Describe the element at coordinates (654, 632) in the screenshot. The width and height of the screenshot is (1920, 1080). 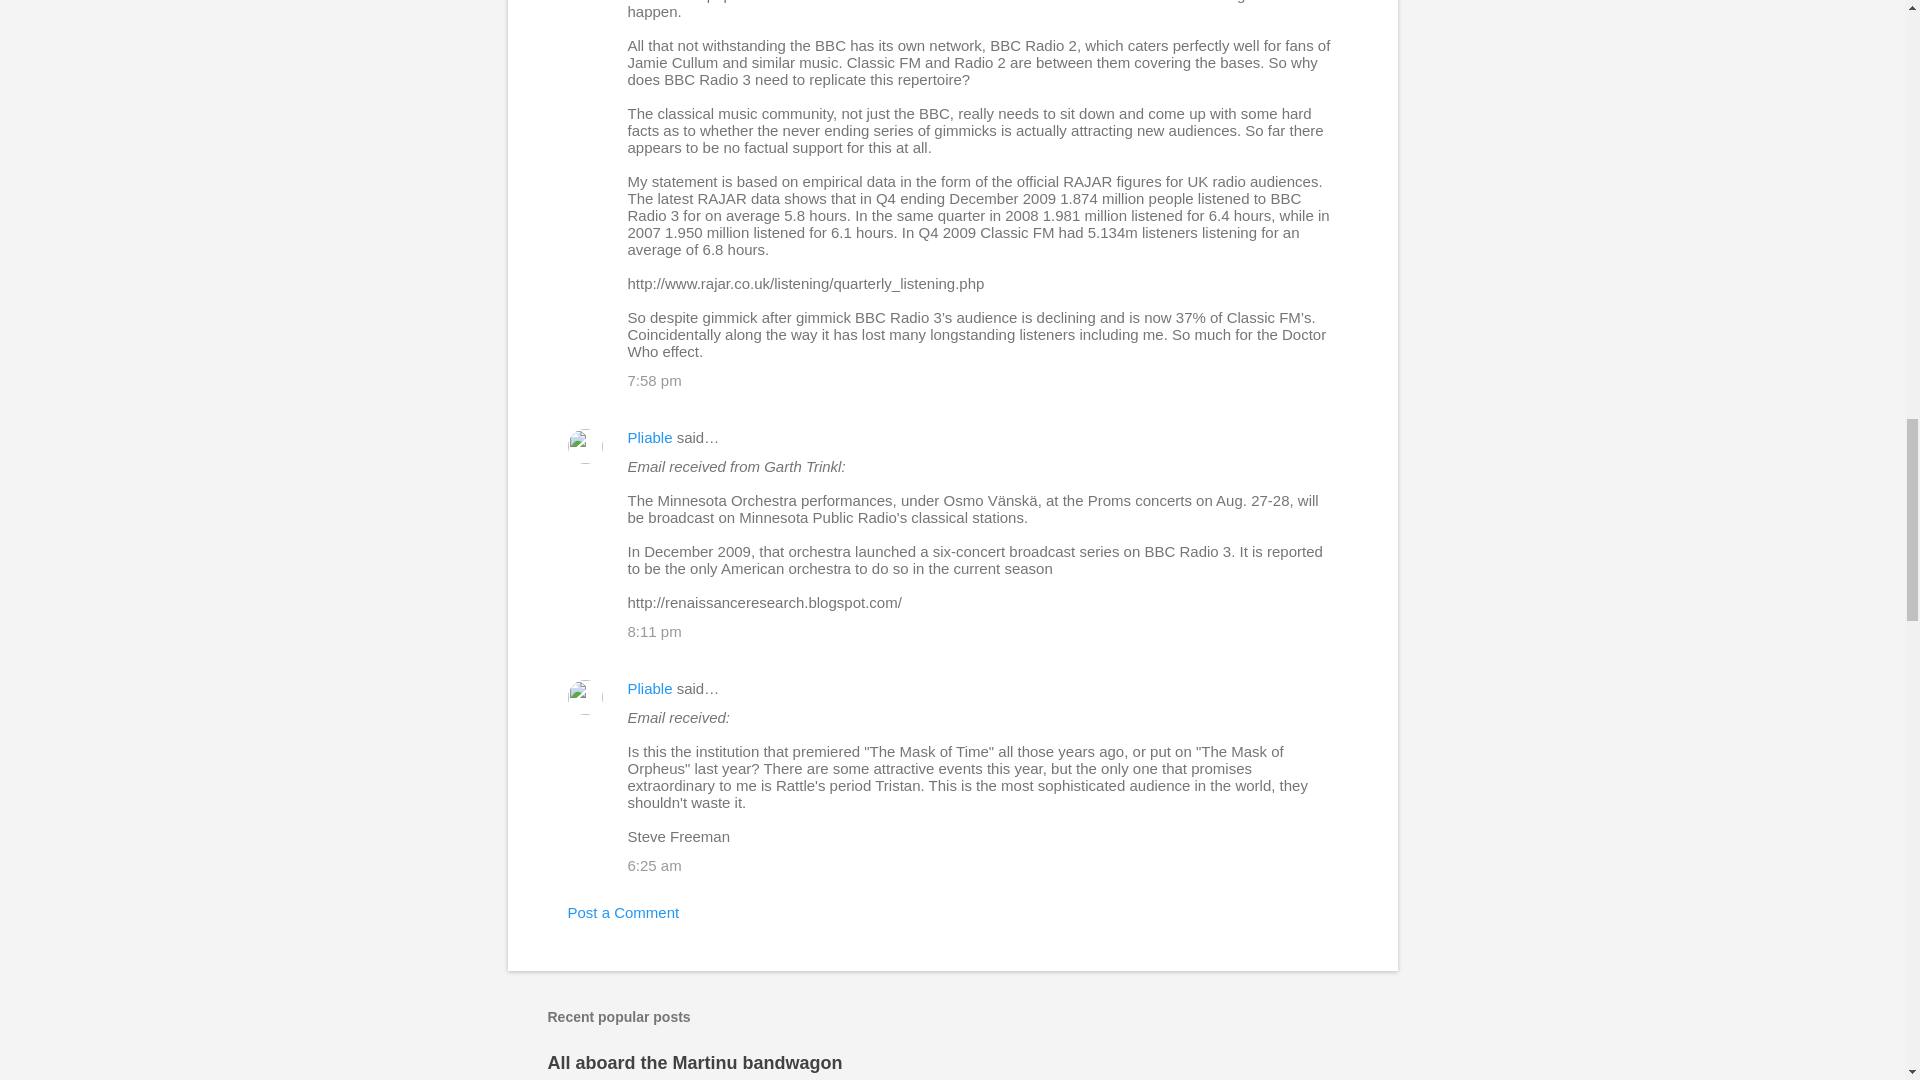
I see `8:11 pm` at that location.